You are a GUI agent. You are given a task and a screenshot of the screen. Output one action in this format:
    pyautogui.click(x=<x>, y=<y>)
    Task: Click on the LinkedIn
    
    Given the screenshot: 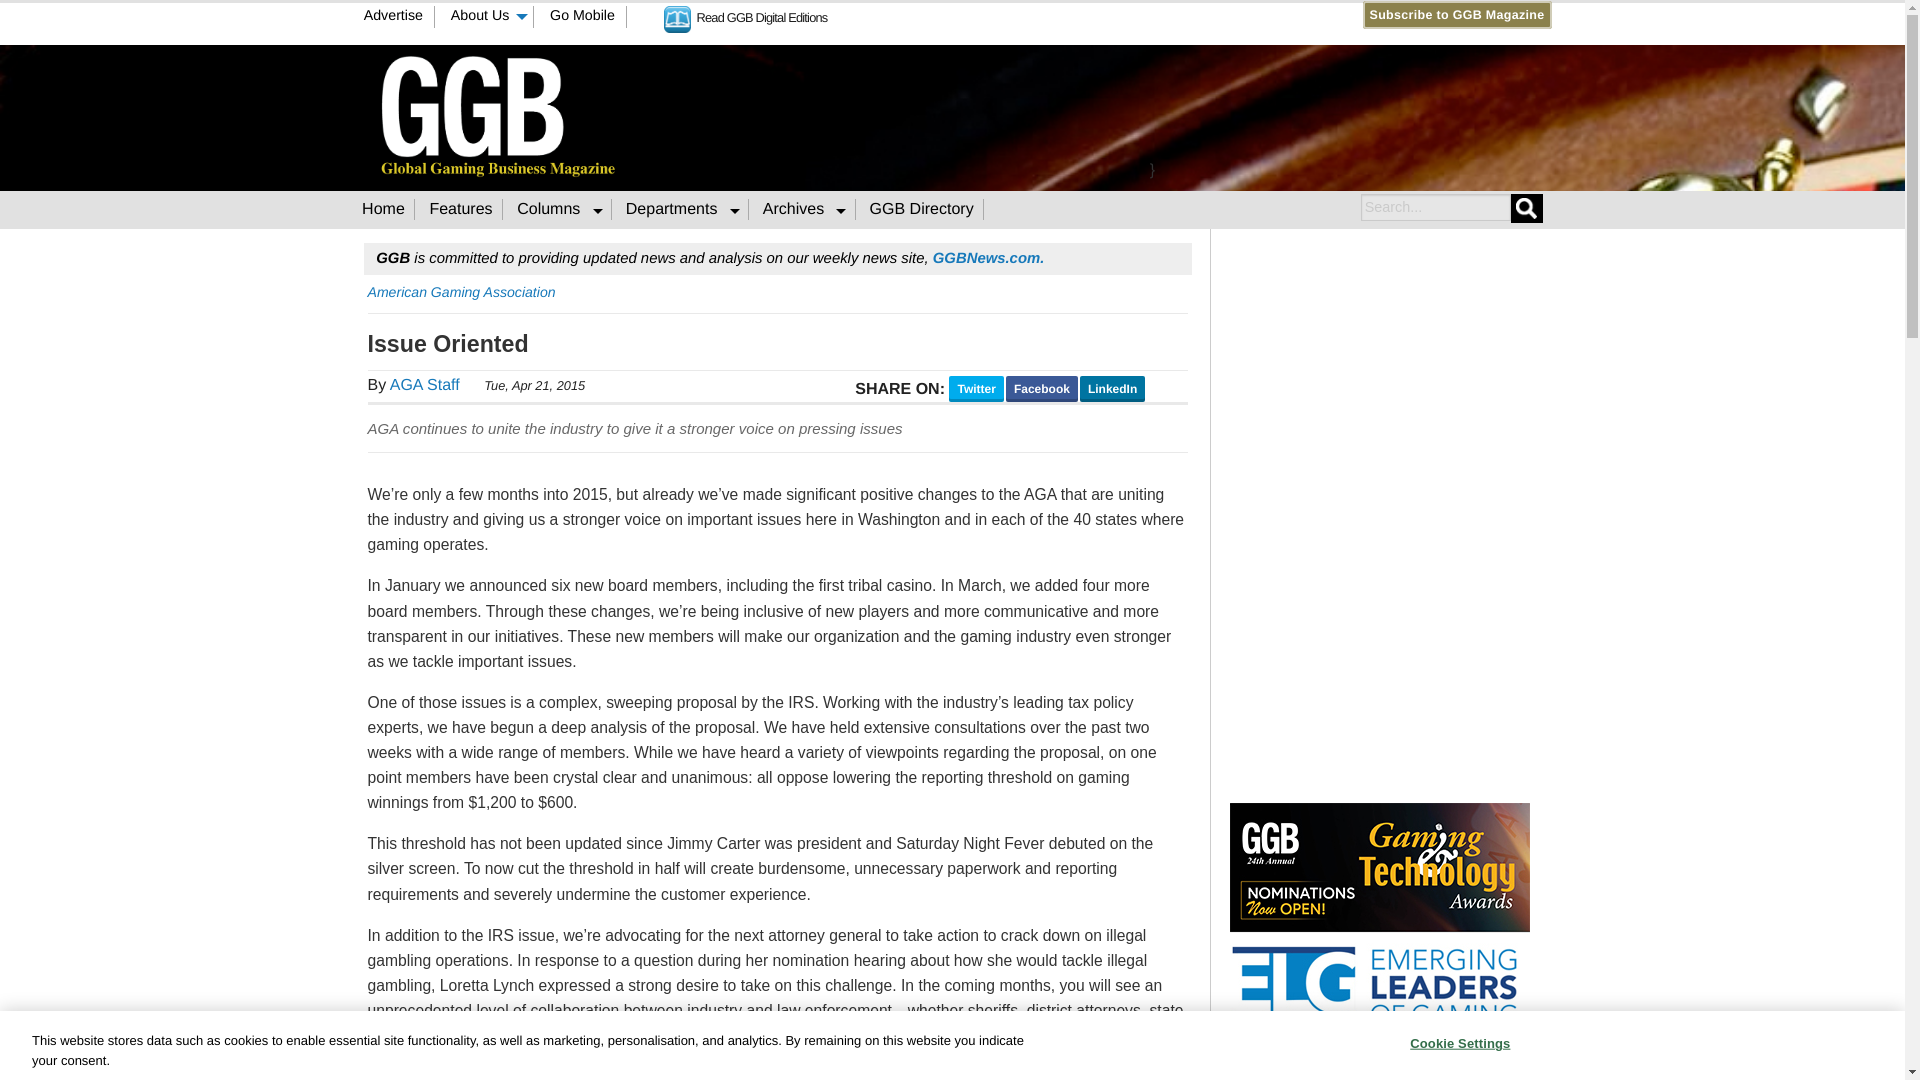 What is the action you would take?
    pyautogui.click(x=1030, y=14)
    